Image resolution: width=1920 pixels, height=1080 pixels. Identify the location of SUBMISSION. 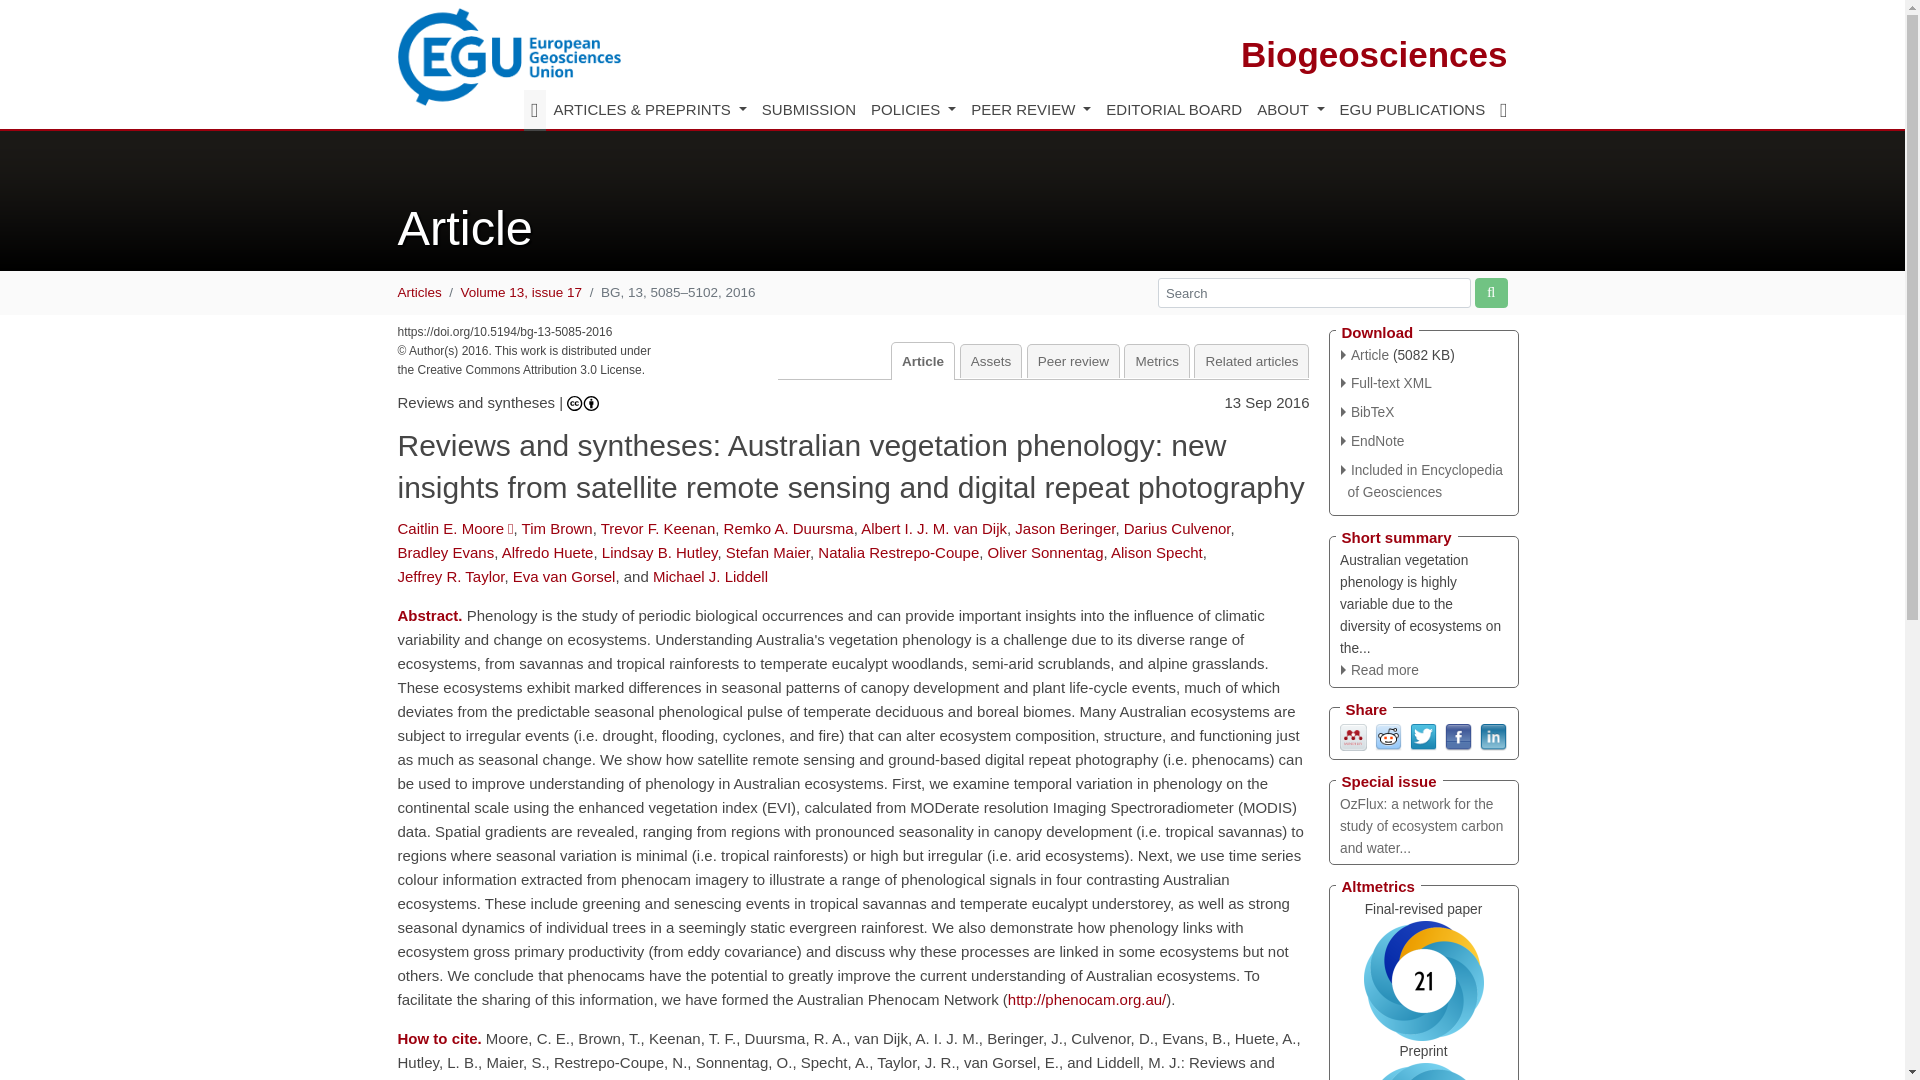
(808, 110).